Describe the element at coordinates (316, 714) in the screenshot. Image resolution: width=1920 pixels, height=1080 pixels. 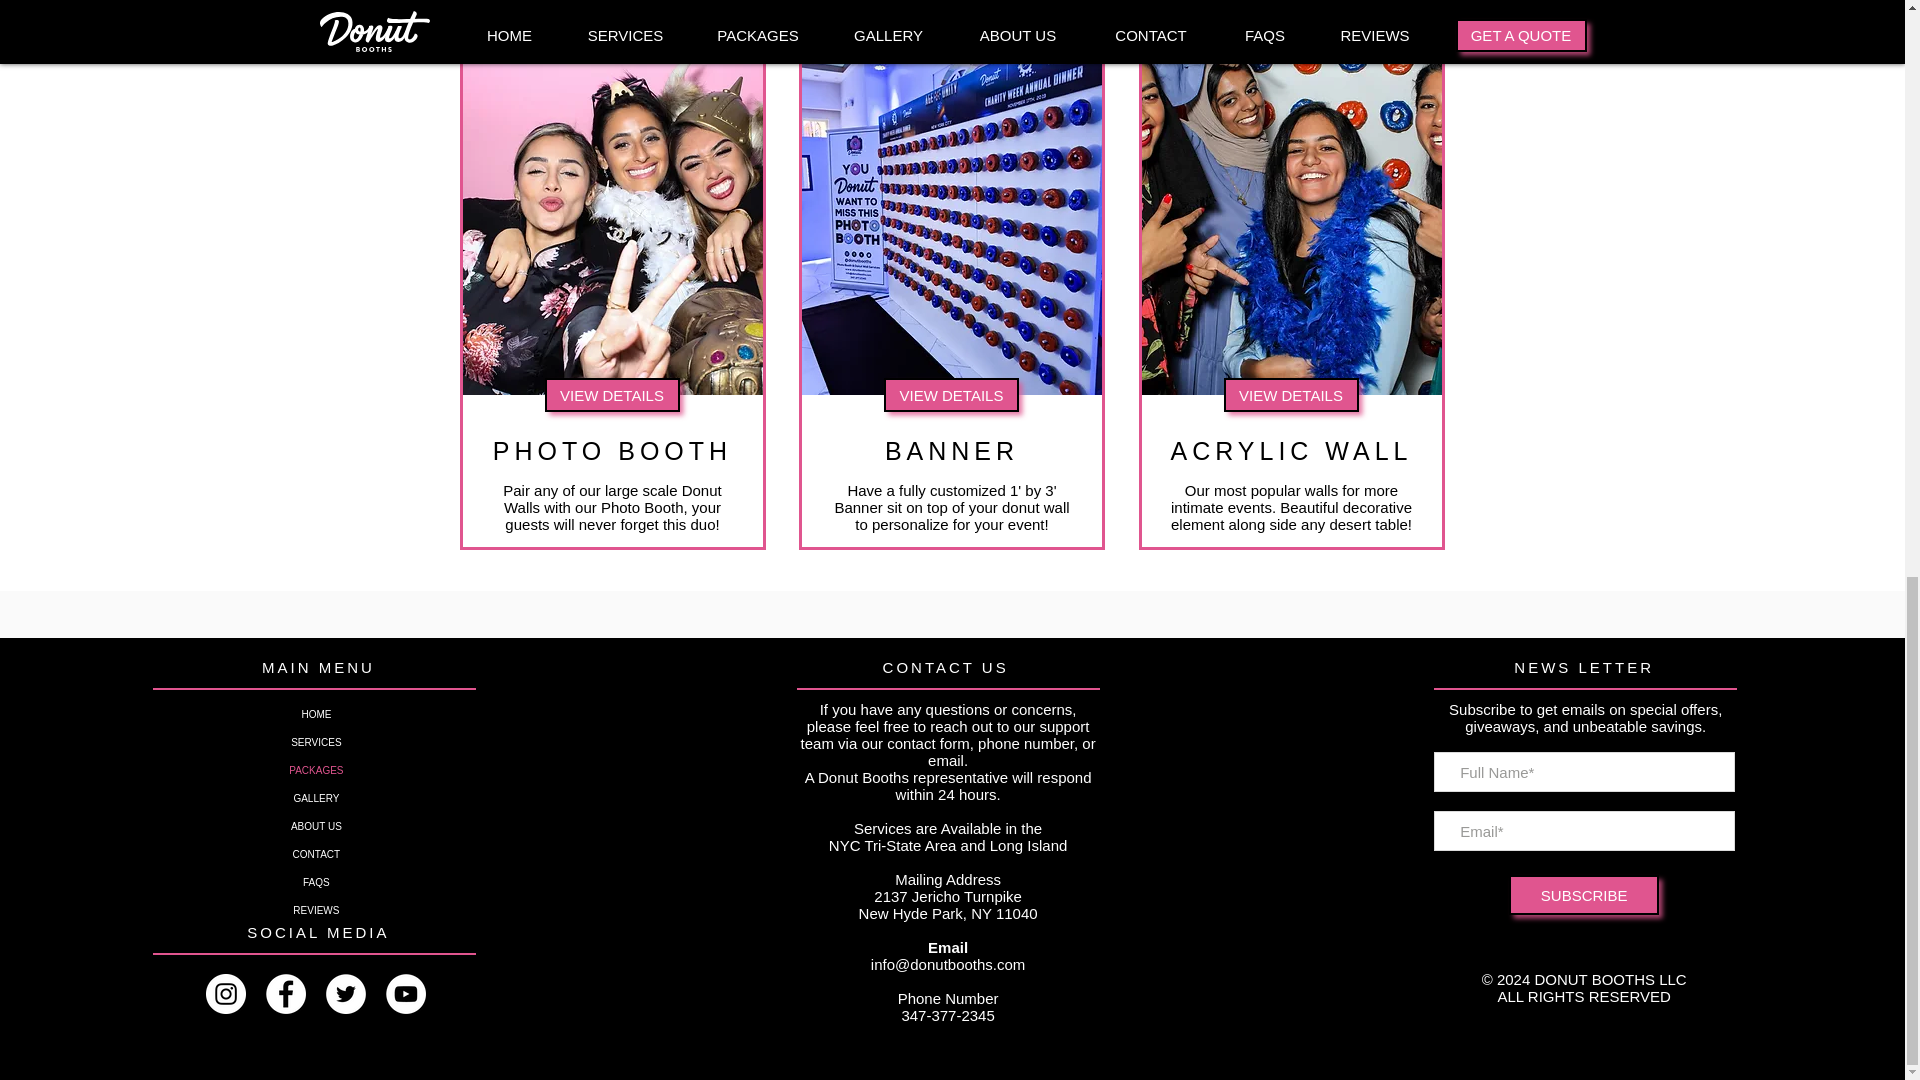
I see `HOME` at that location.